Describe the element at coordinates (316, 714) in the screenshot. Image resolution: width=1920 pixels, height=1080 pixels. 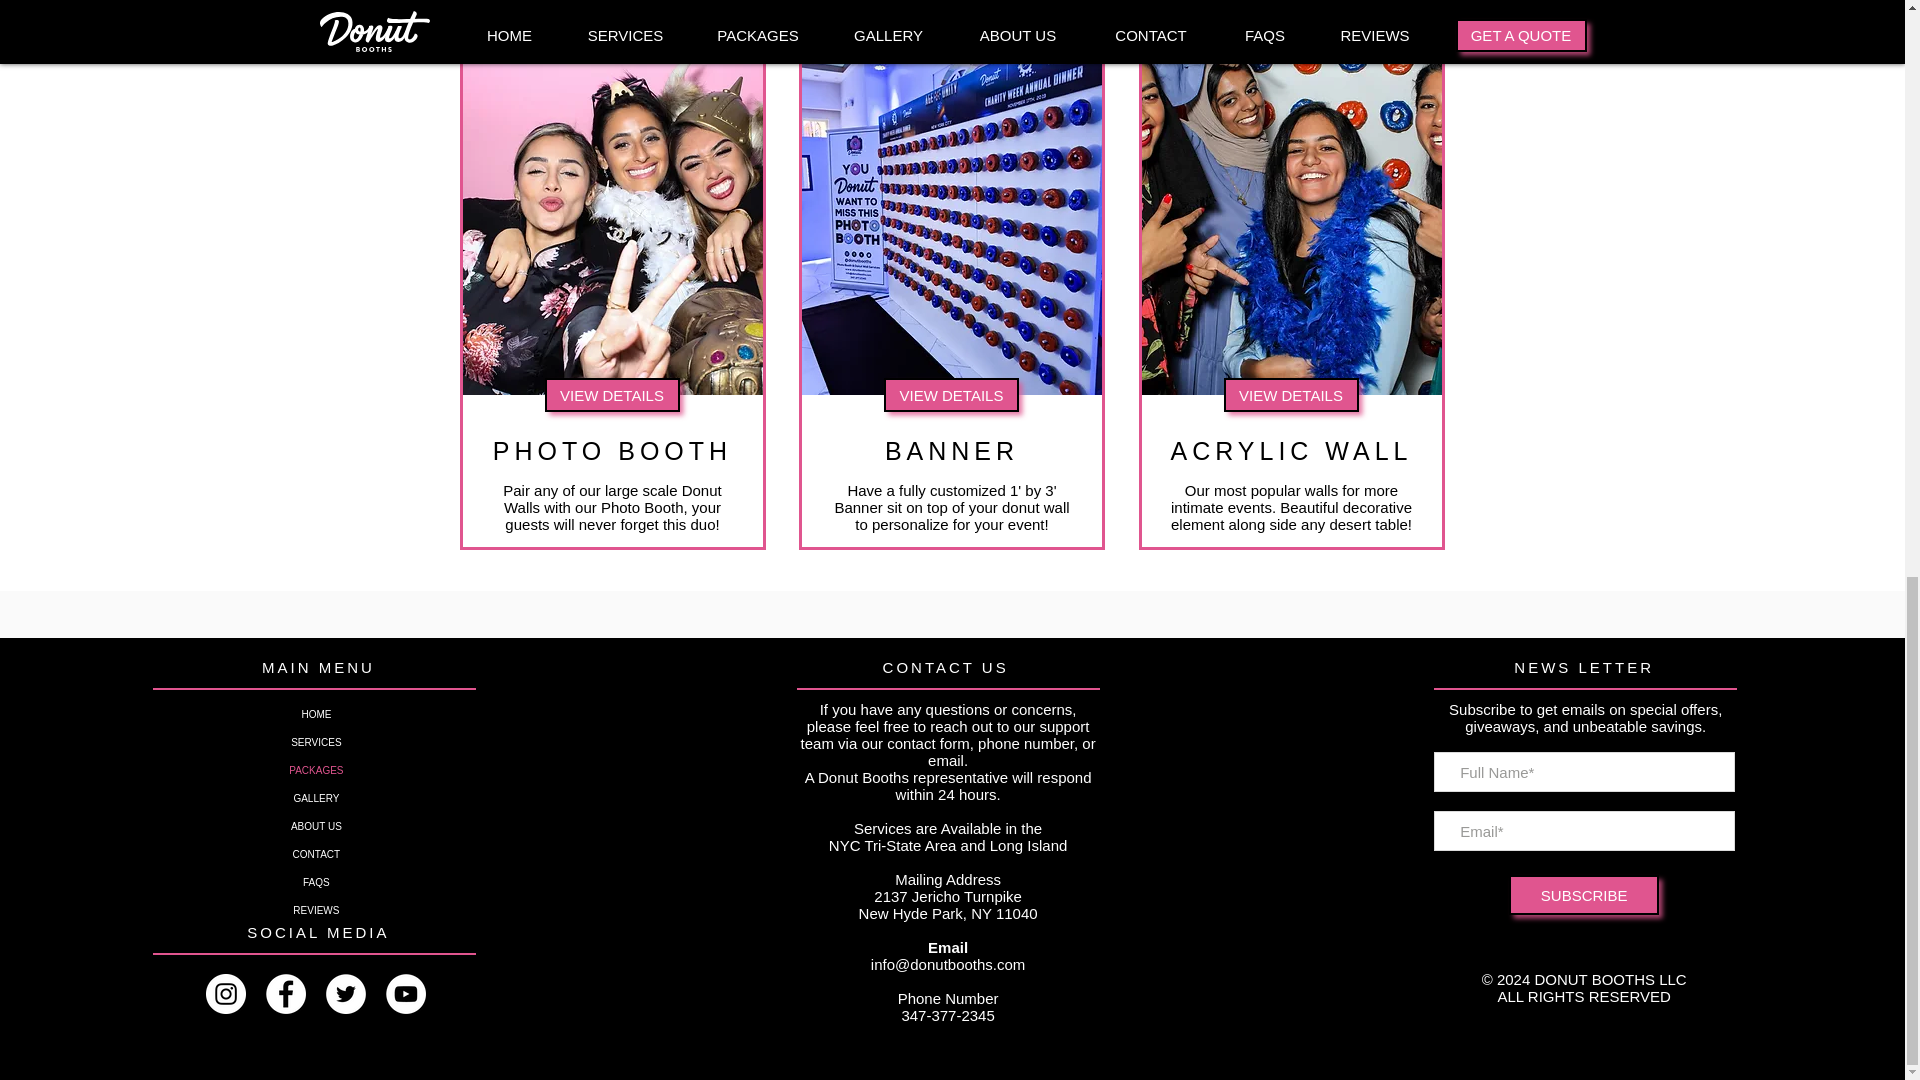
I see `HOME` at that location.